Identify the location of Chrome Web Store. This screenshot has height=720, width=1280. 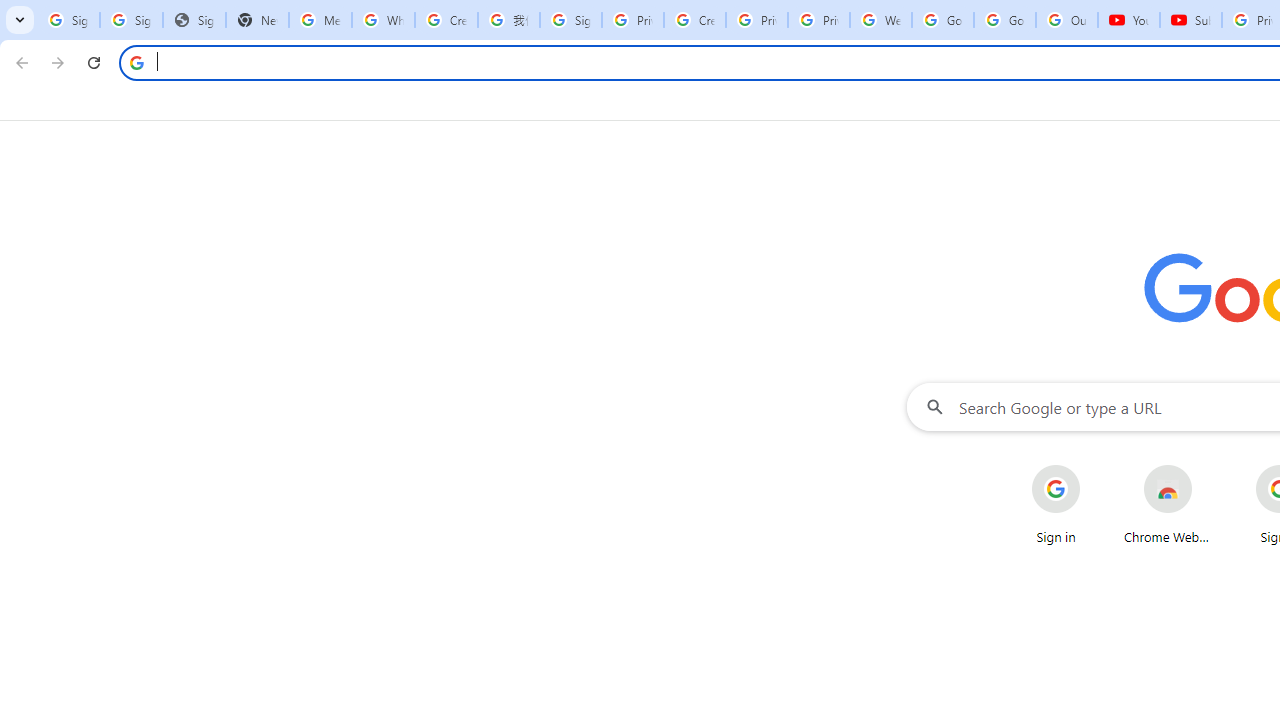
(1168, 504).